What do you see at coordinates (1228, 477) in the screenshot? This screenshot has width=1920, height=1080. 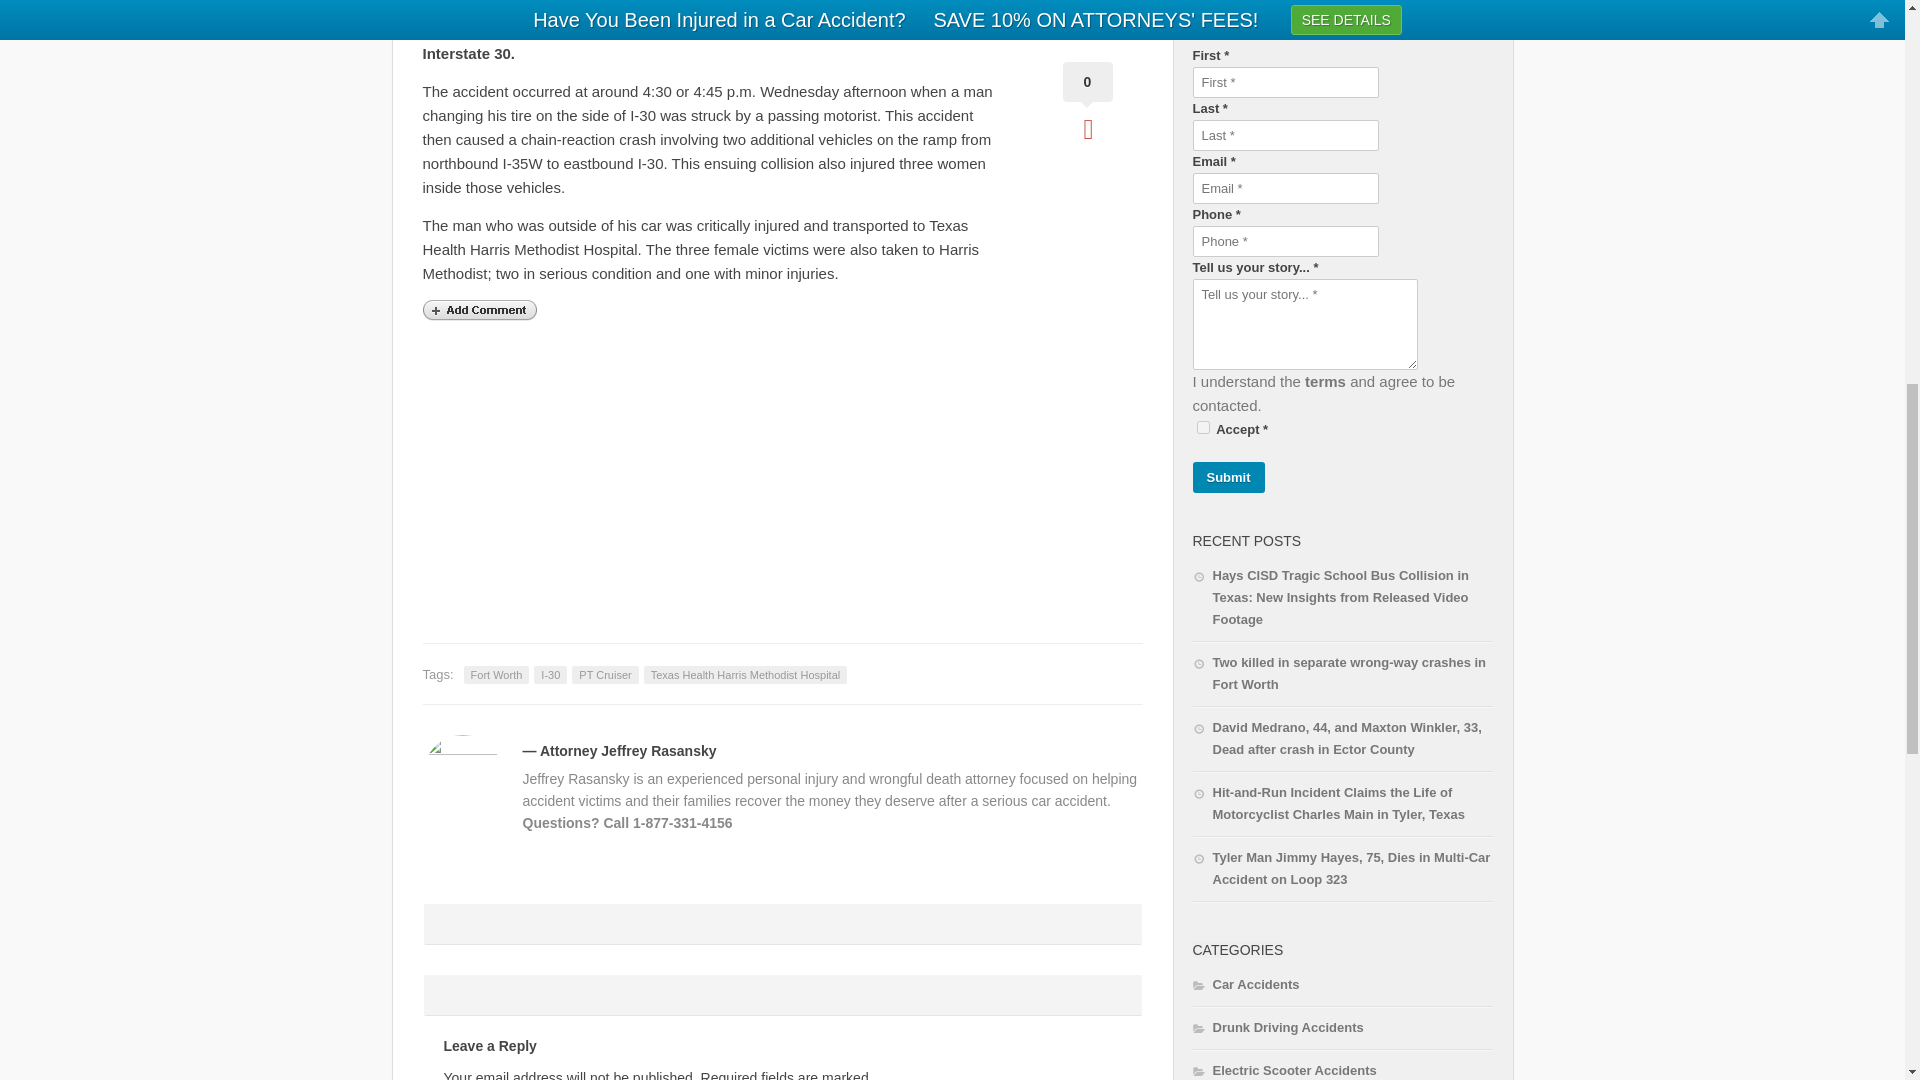 I see `Submit` at bounding box center [1228, 477].